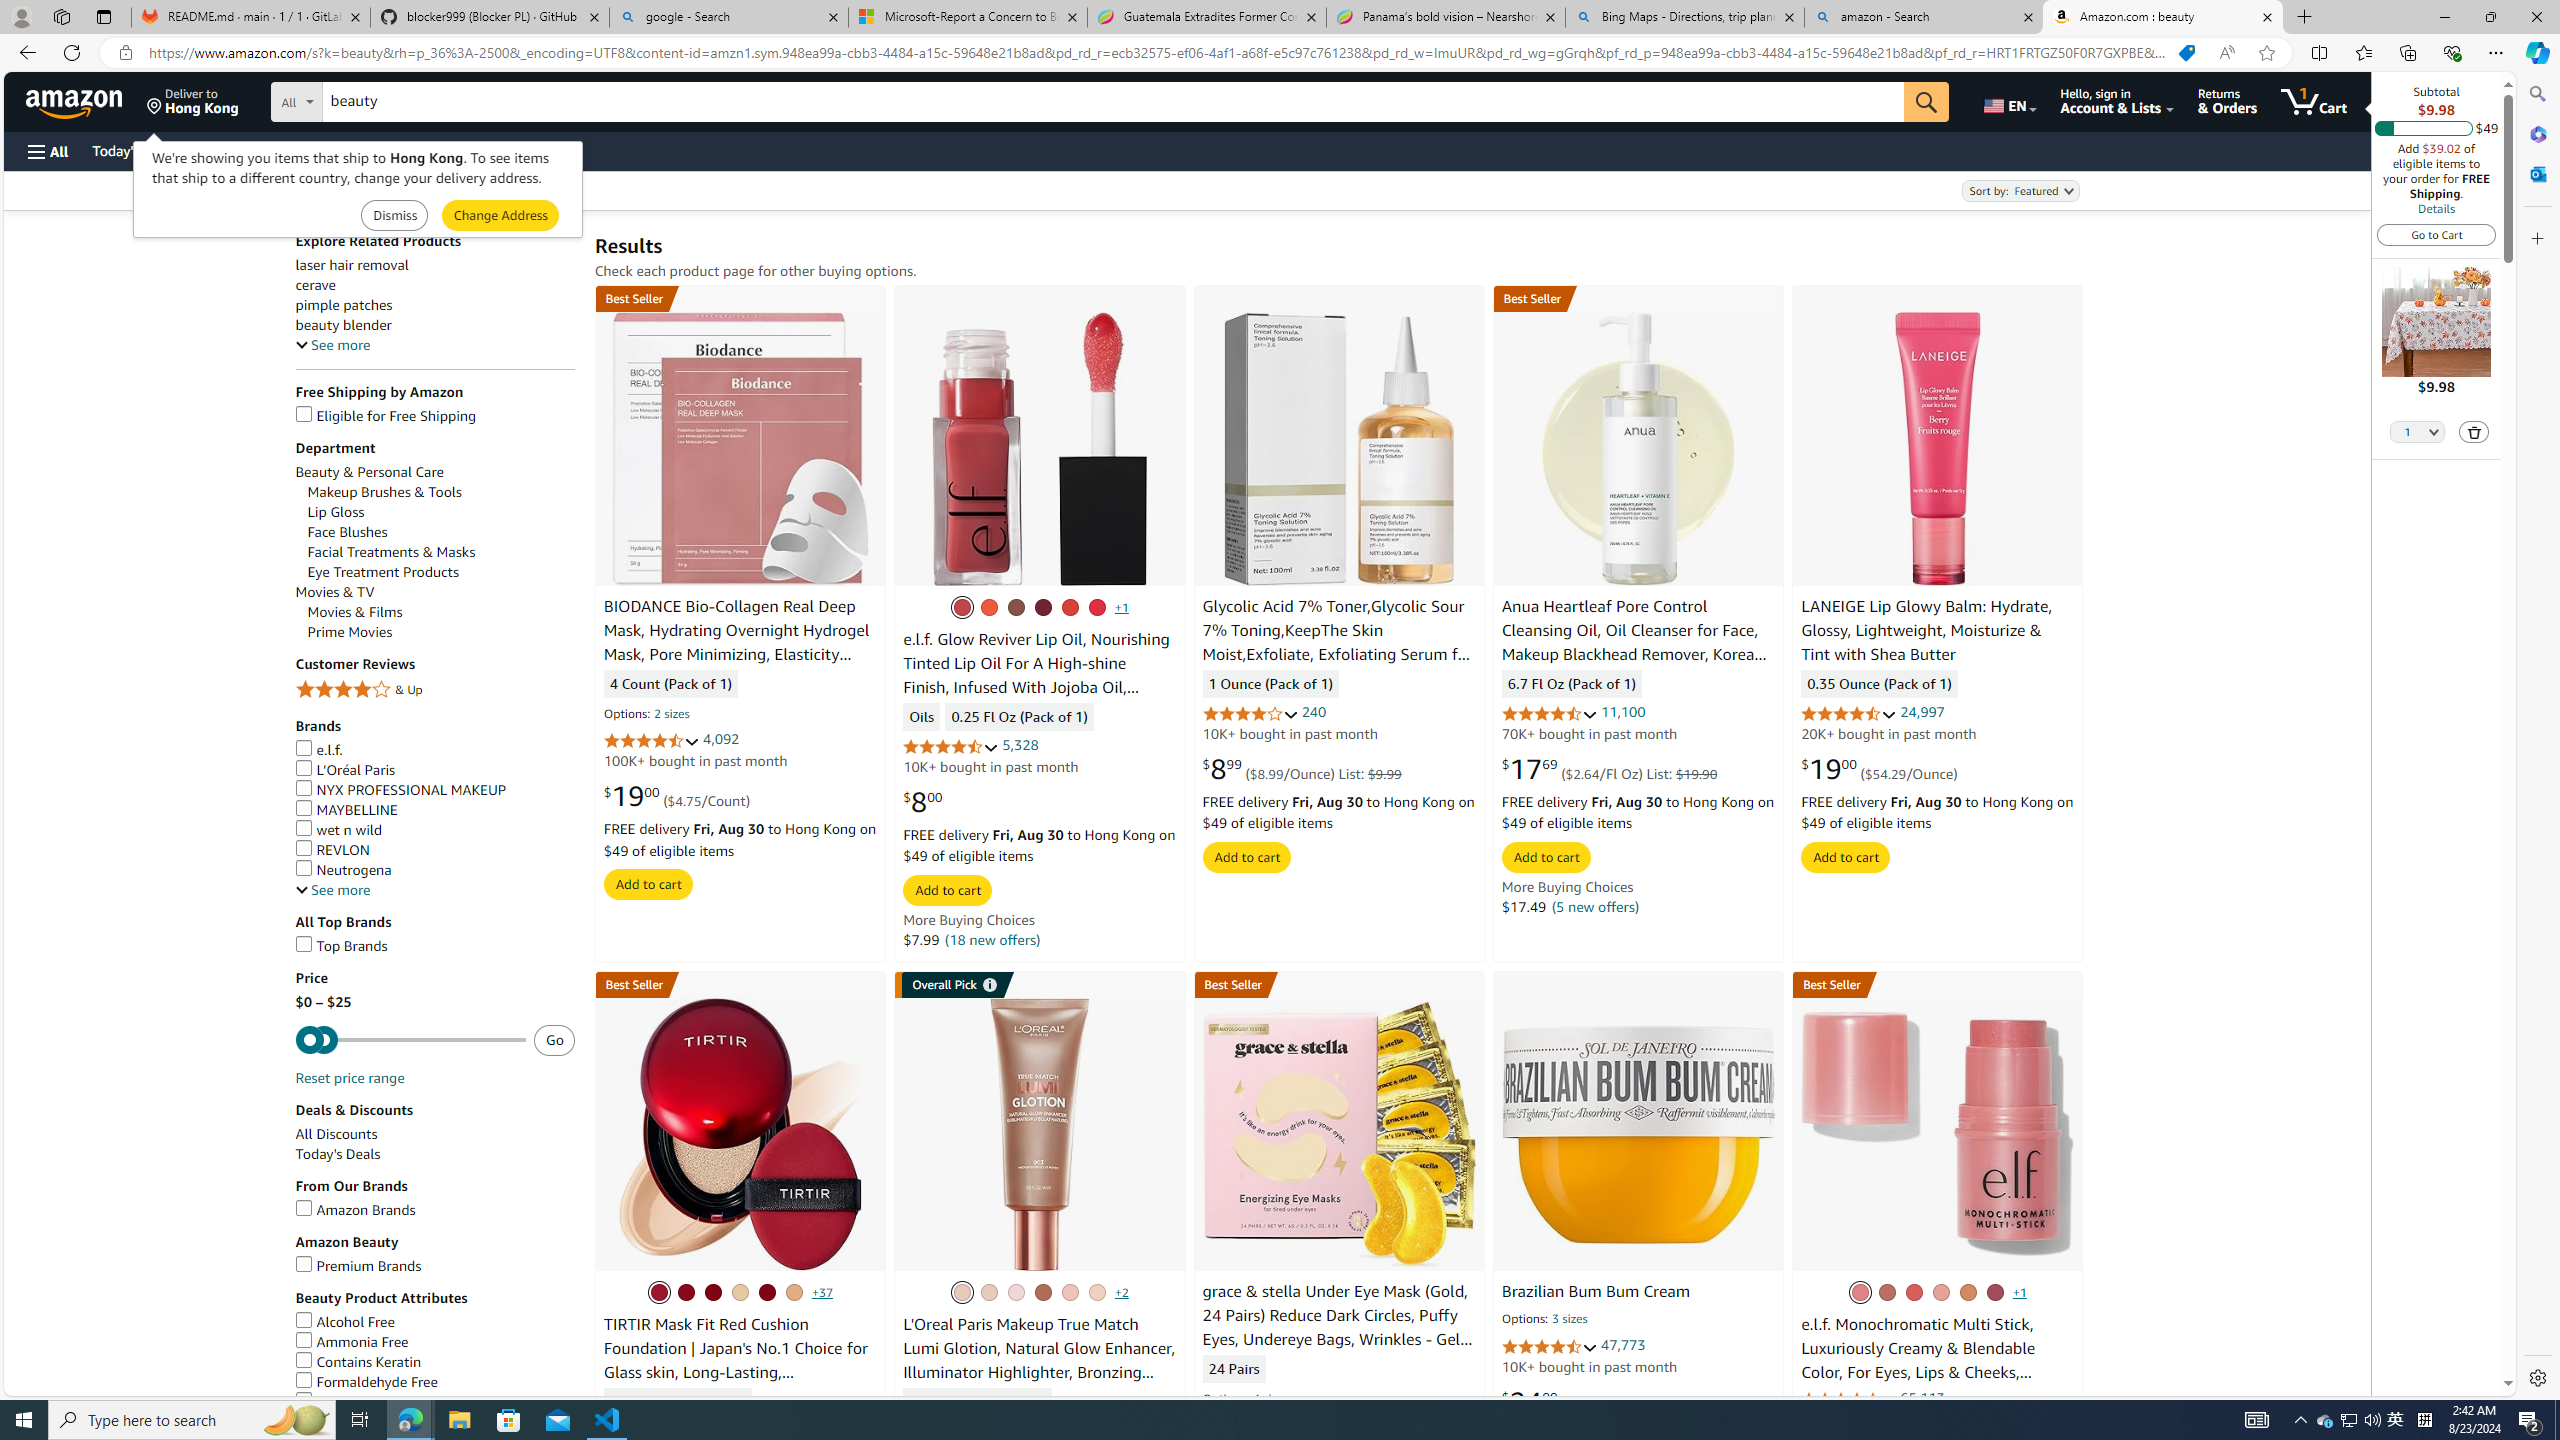 The image size is (2560, 1440). Describe the element at coordinates (961, 606) in the screenshot. I see `Rose Envy` at that location.